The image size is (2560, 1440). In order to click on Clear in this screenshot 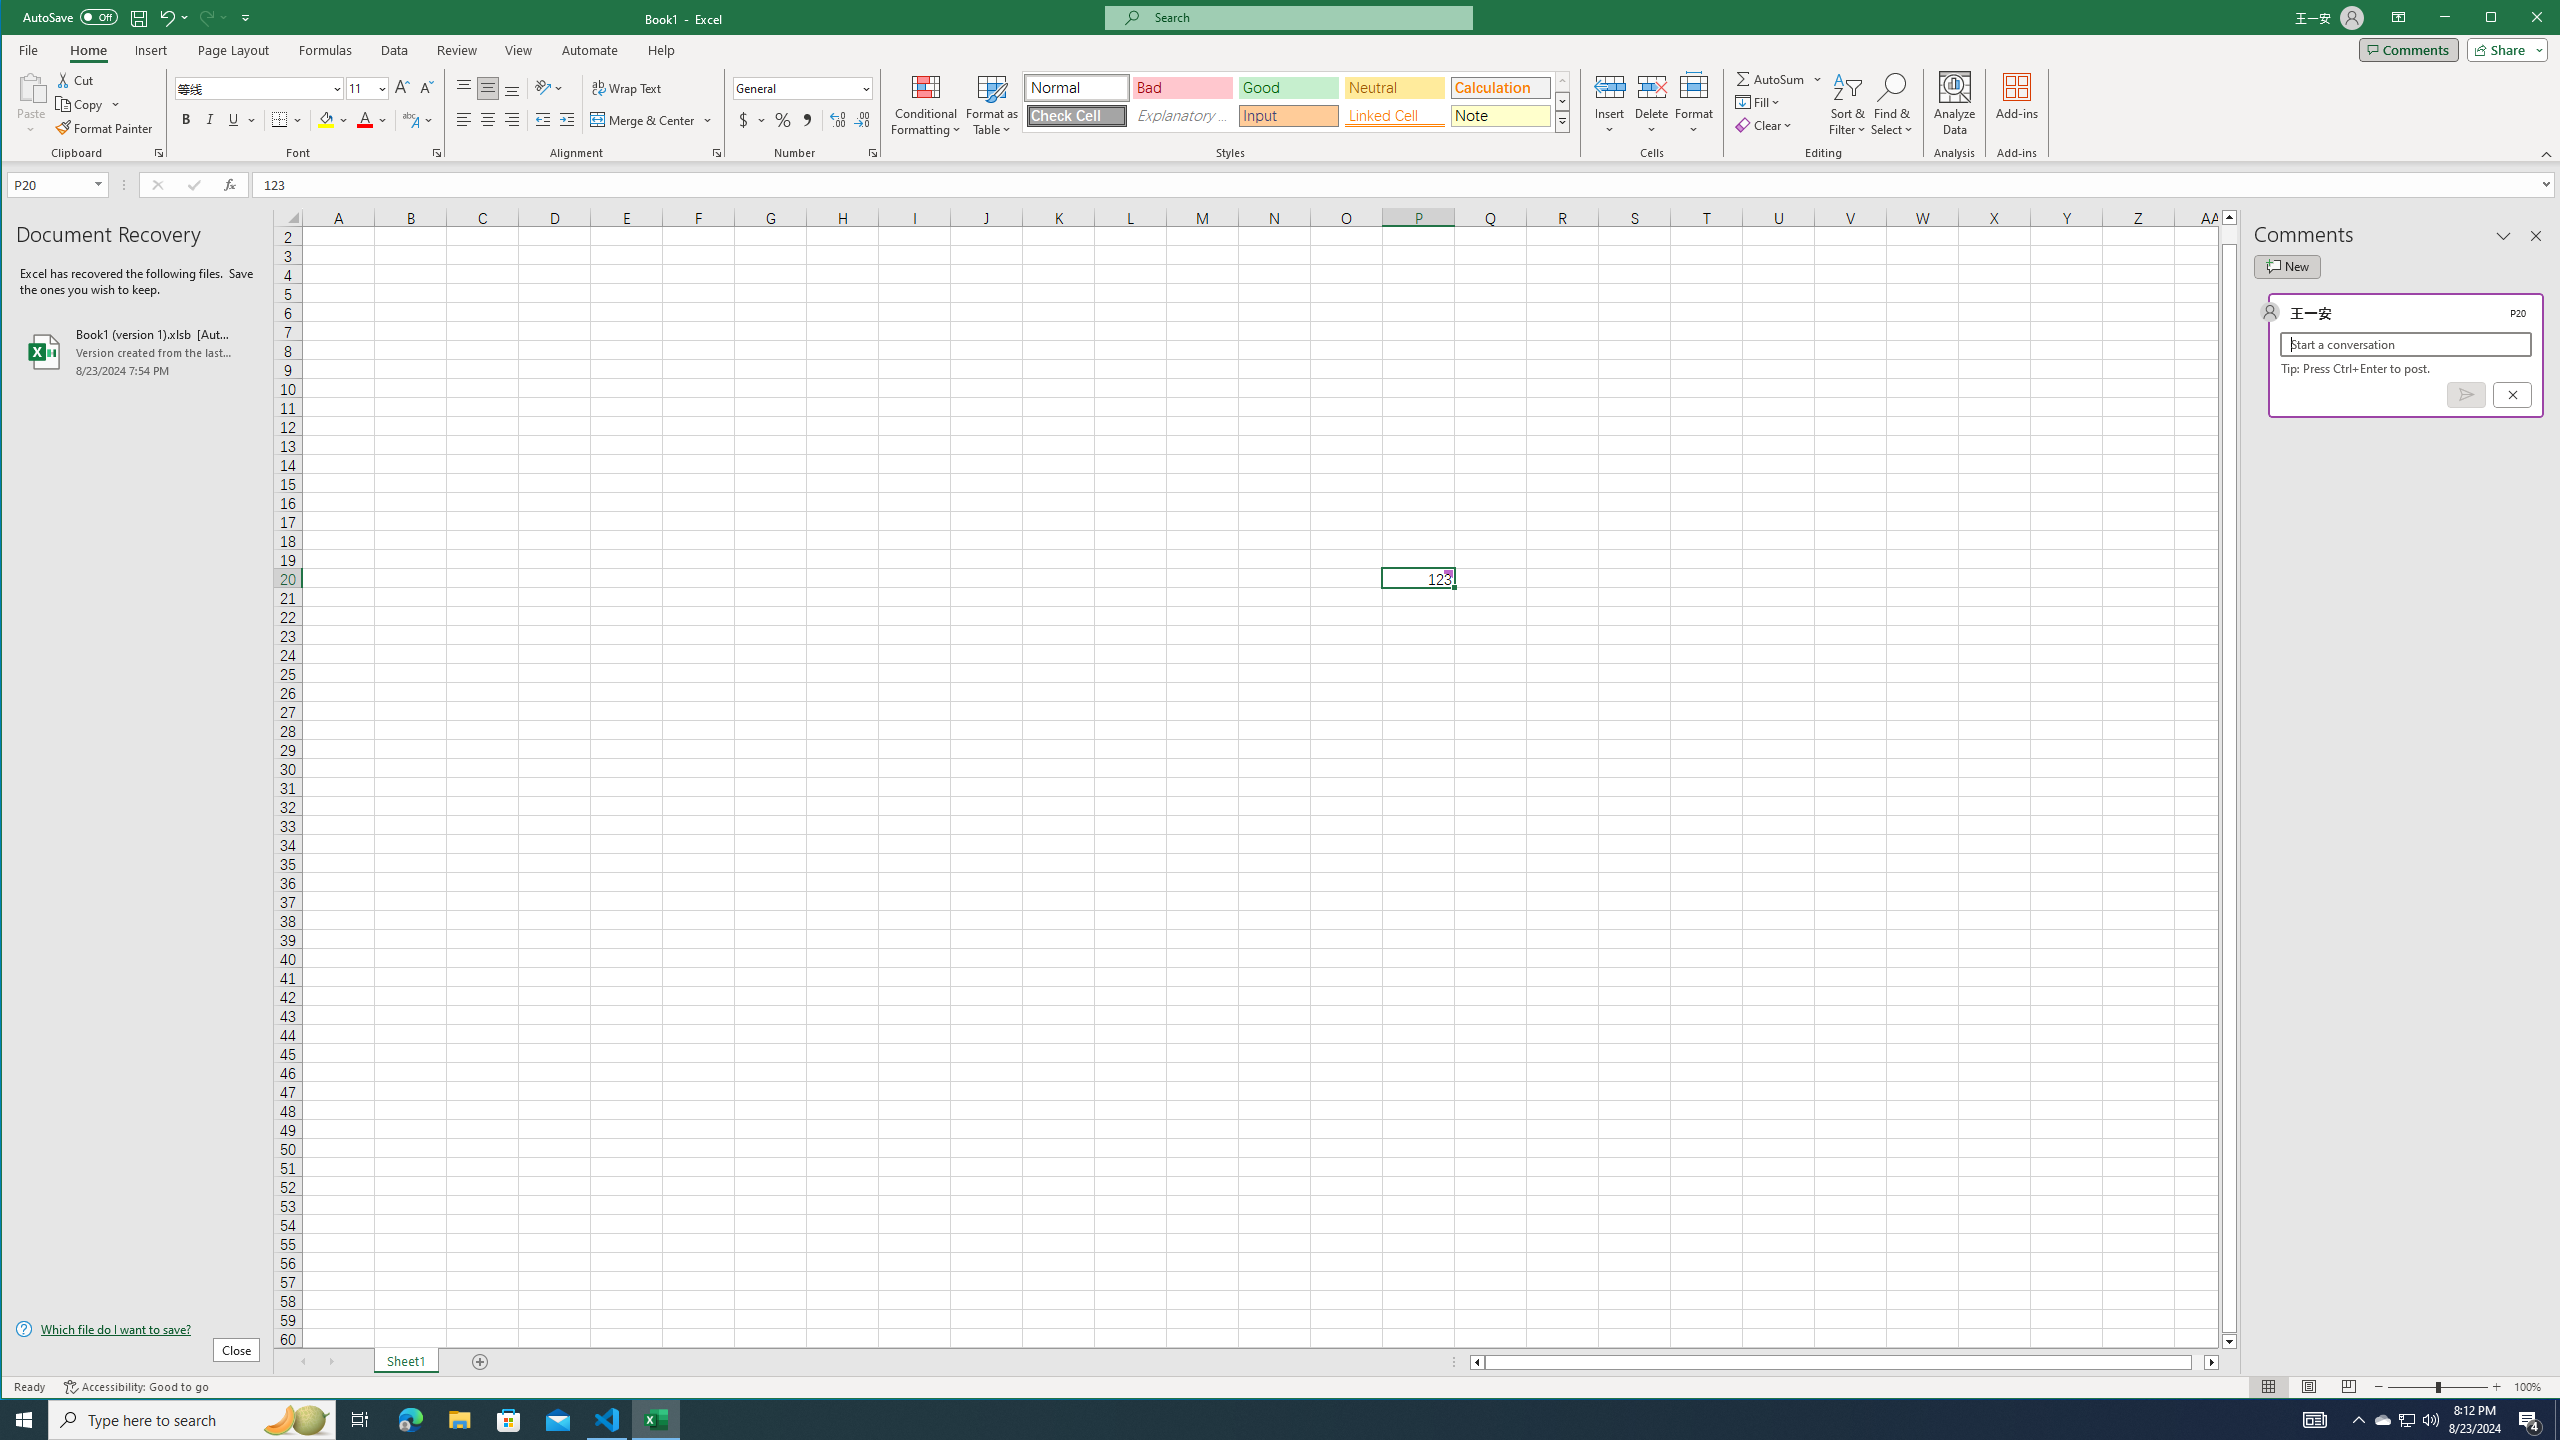, I will do `click(1766, 124)`.